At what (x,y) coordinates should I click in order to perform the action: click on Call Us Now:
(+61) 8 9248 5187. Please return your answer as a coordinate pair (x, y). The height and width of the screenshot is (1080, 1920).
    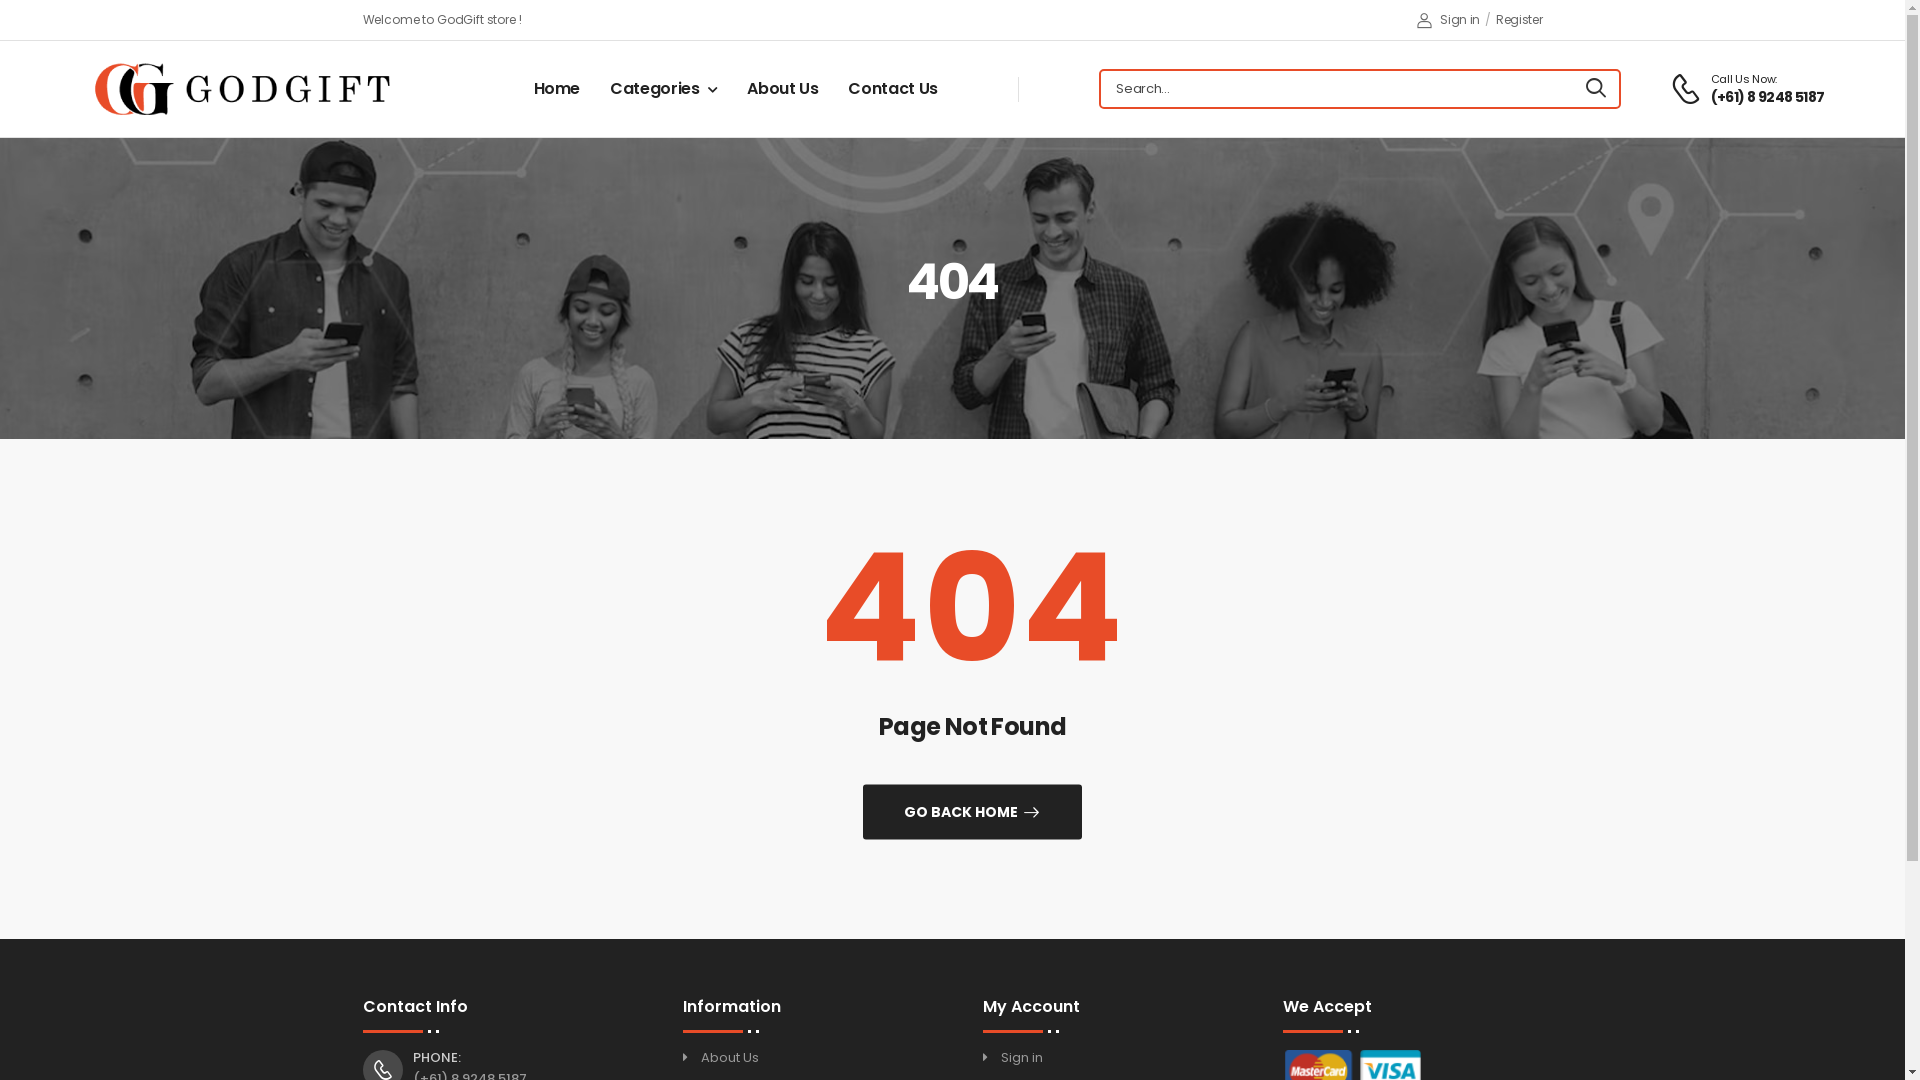
    Looking at the image, I should click on (1748, 90).